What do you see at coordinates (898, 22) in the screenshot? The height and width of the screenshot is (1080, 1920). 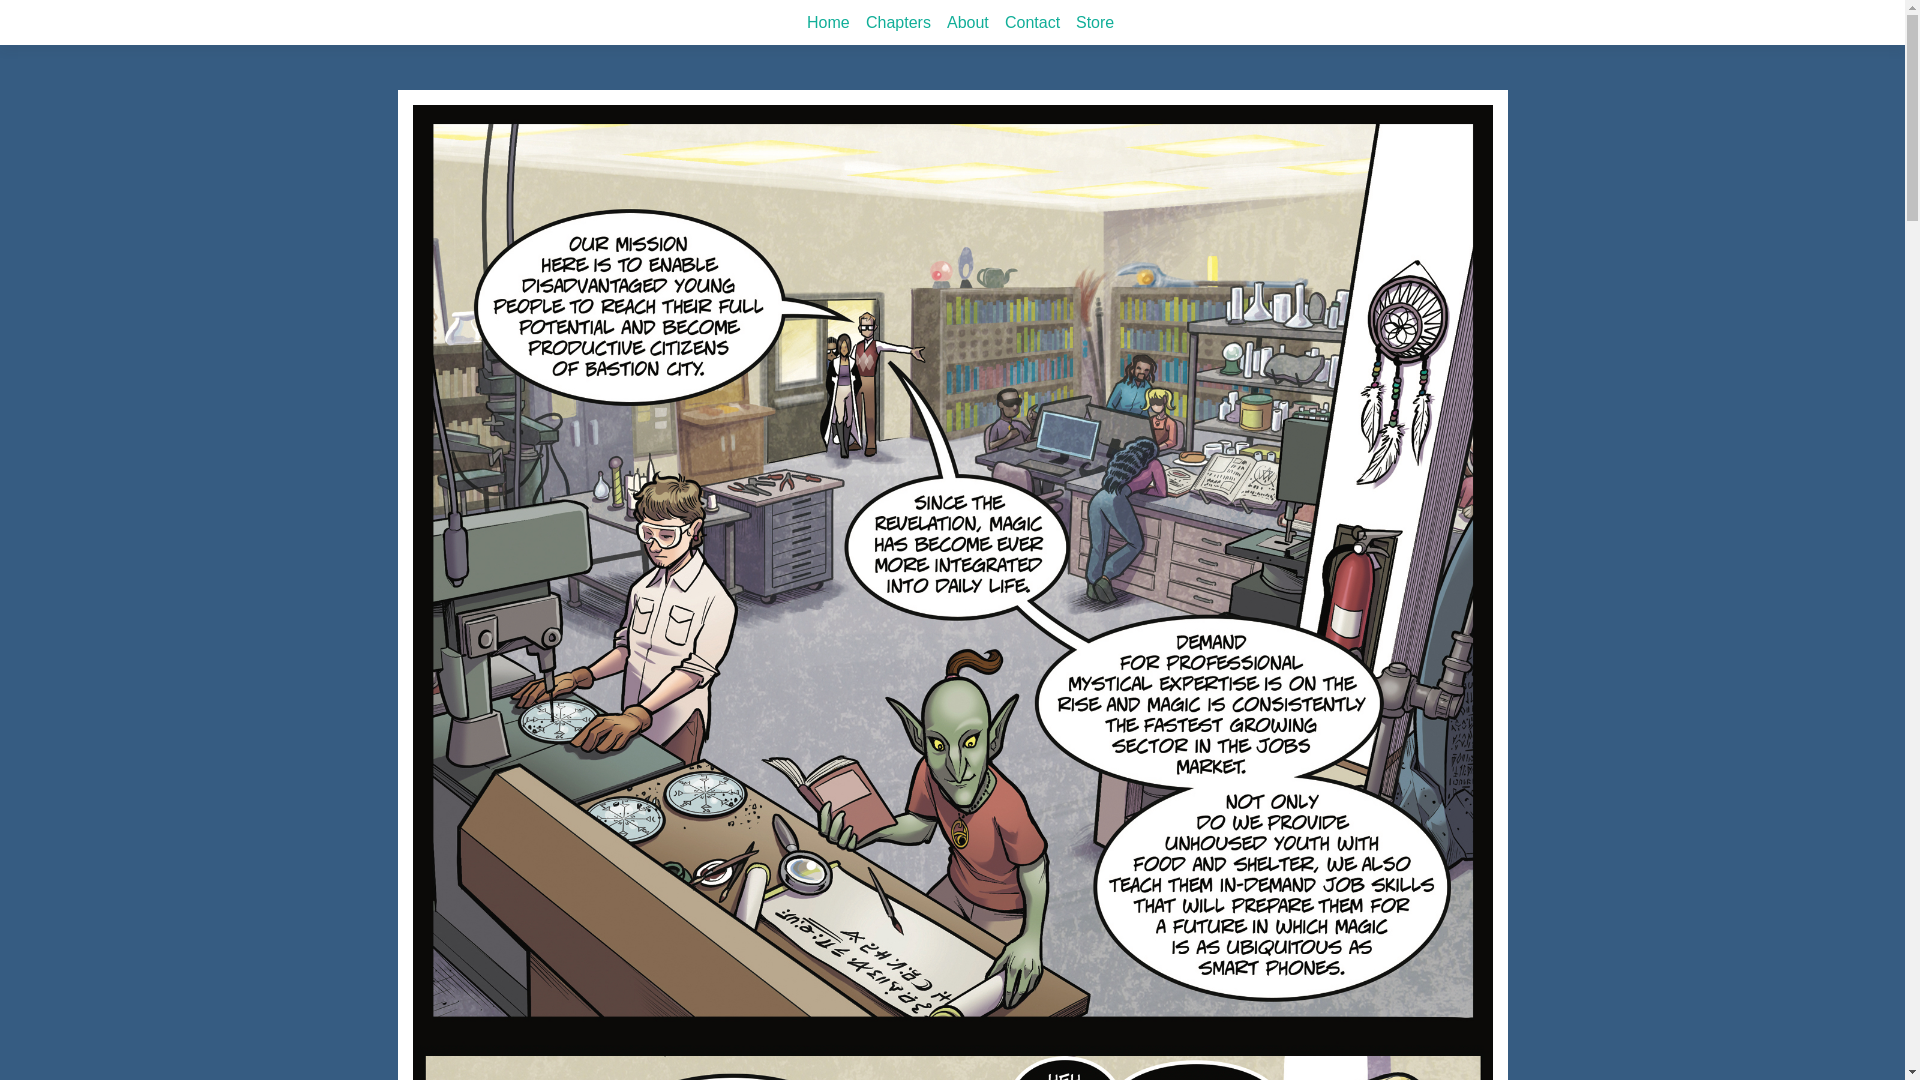 I see `Chapters` at bounding box center [898, 22].